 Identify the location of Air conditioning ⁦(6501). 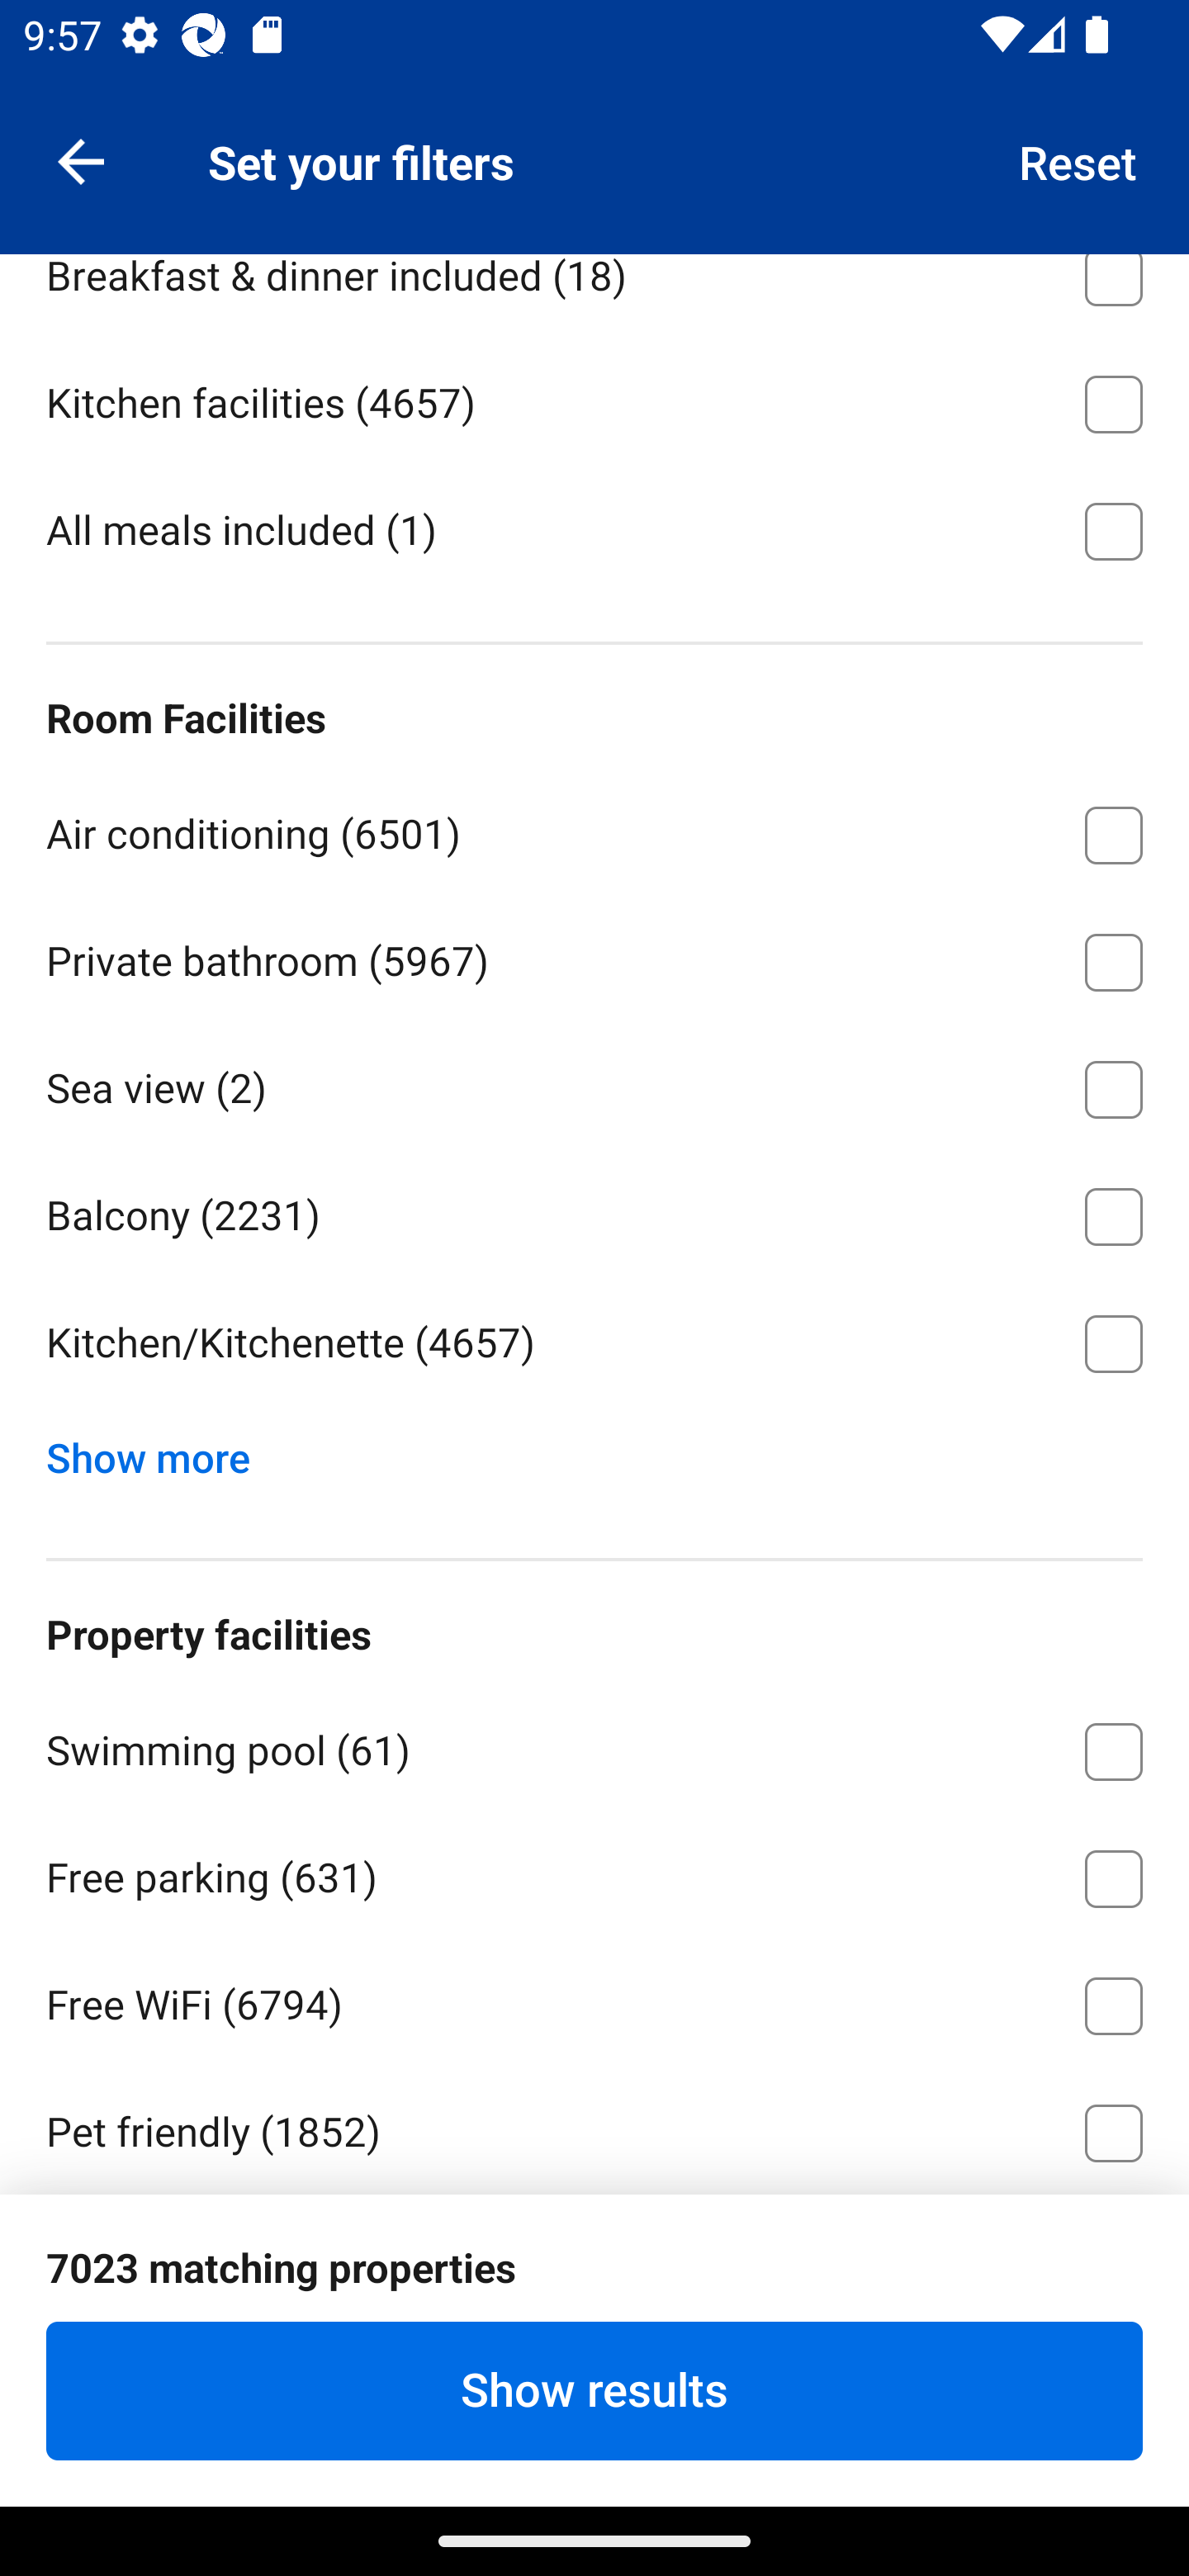
(594, 829).